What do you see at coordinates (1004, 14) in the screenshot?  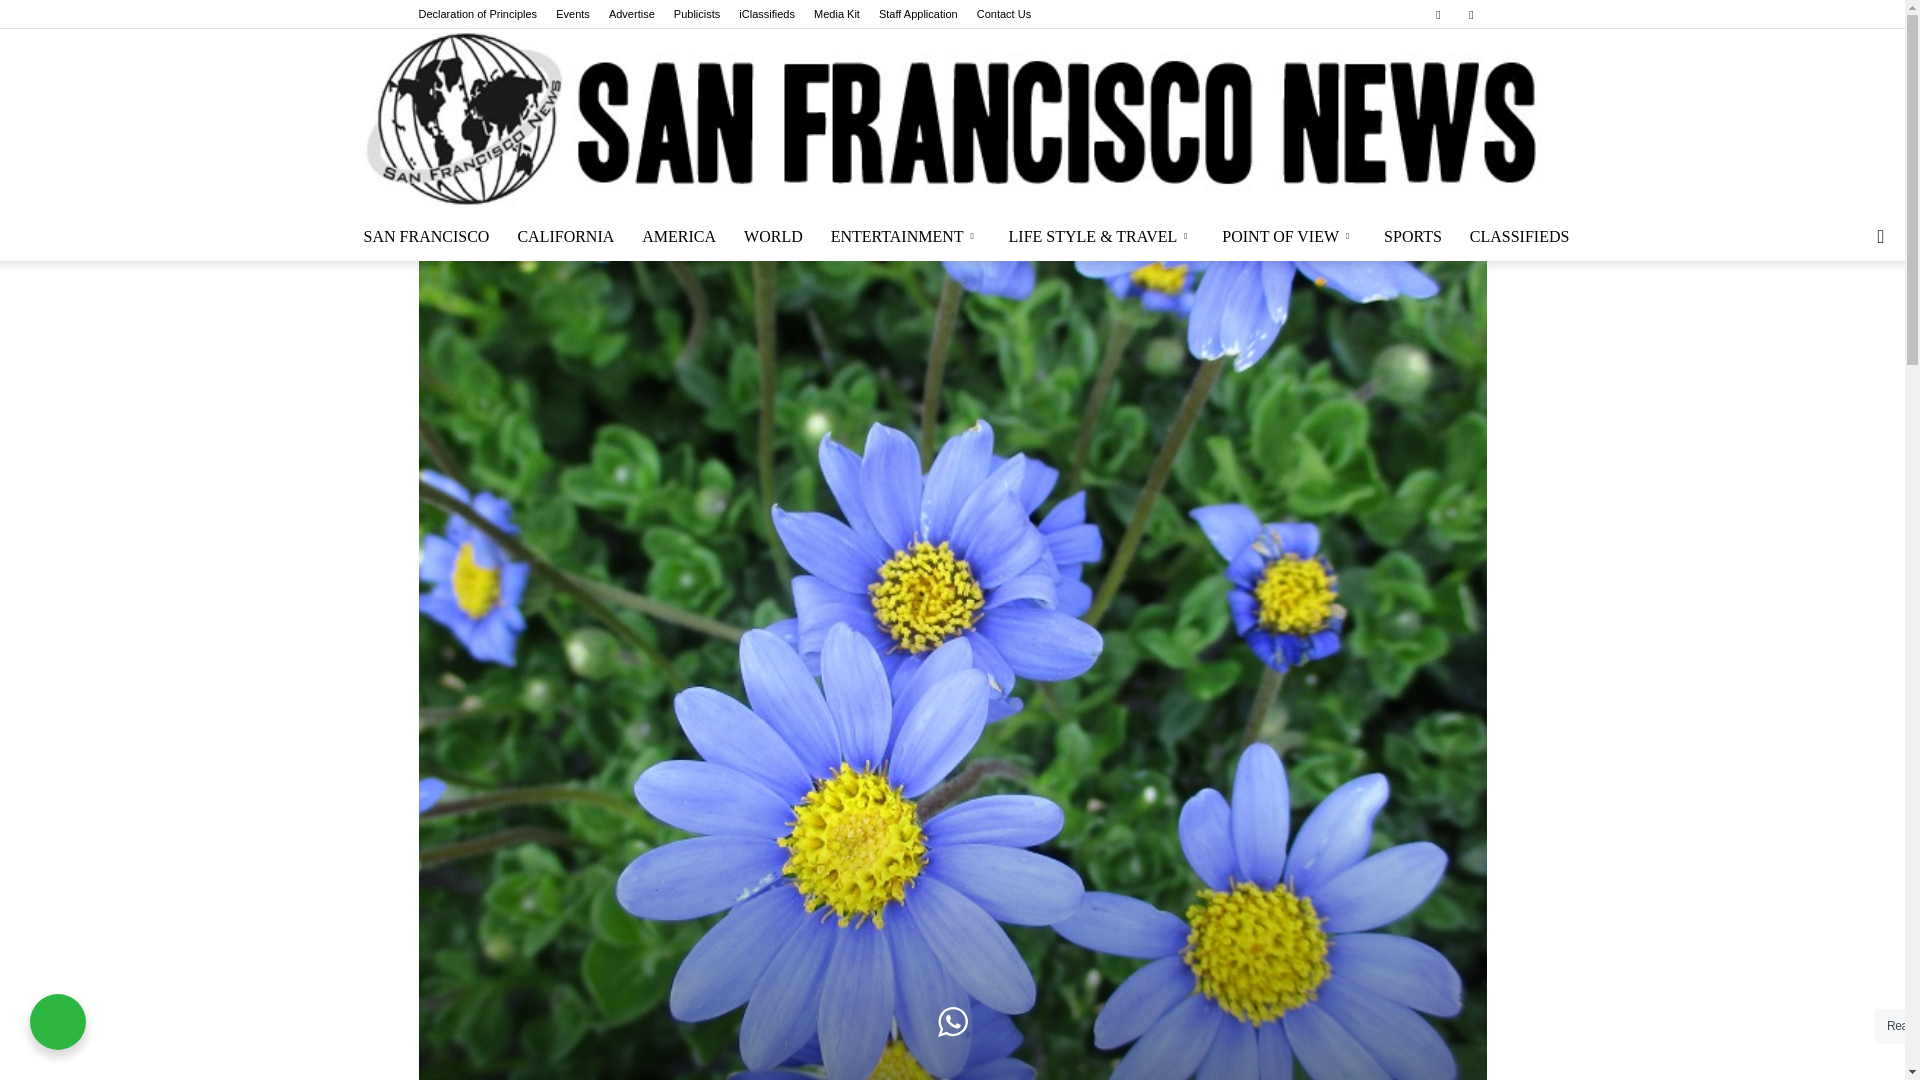 I see `Contact Us` at bounding box center [1004, 14].